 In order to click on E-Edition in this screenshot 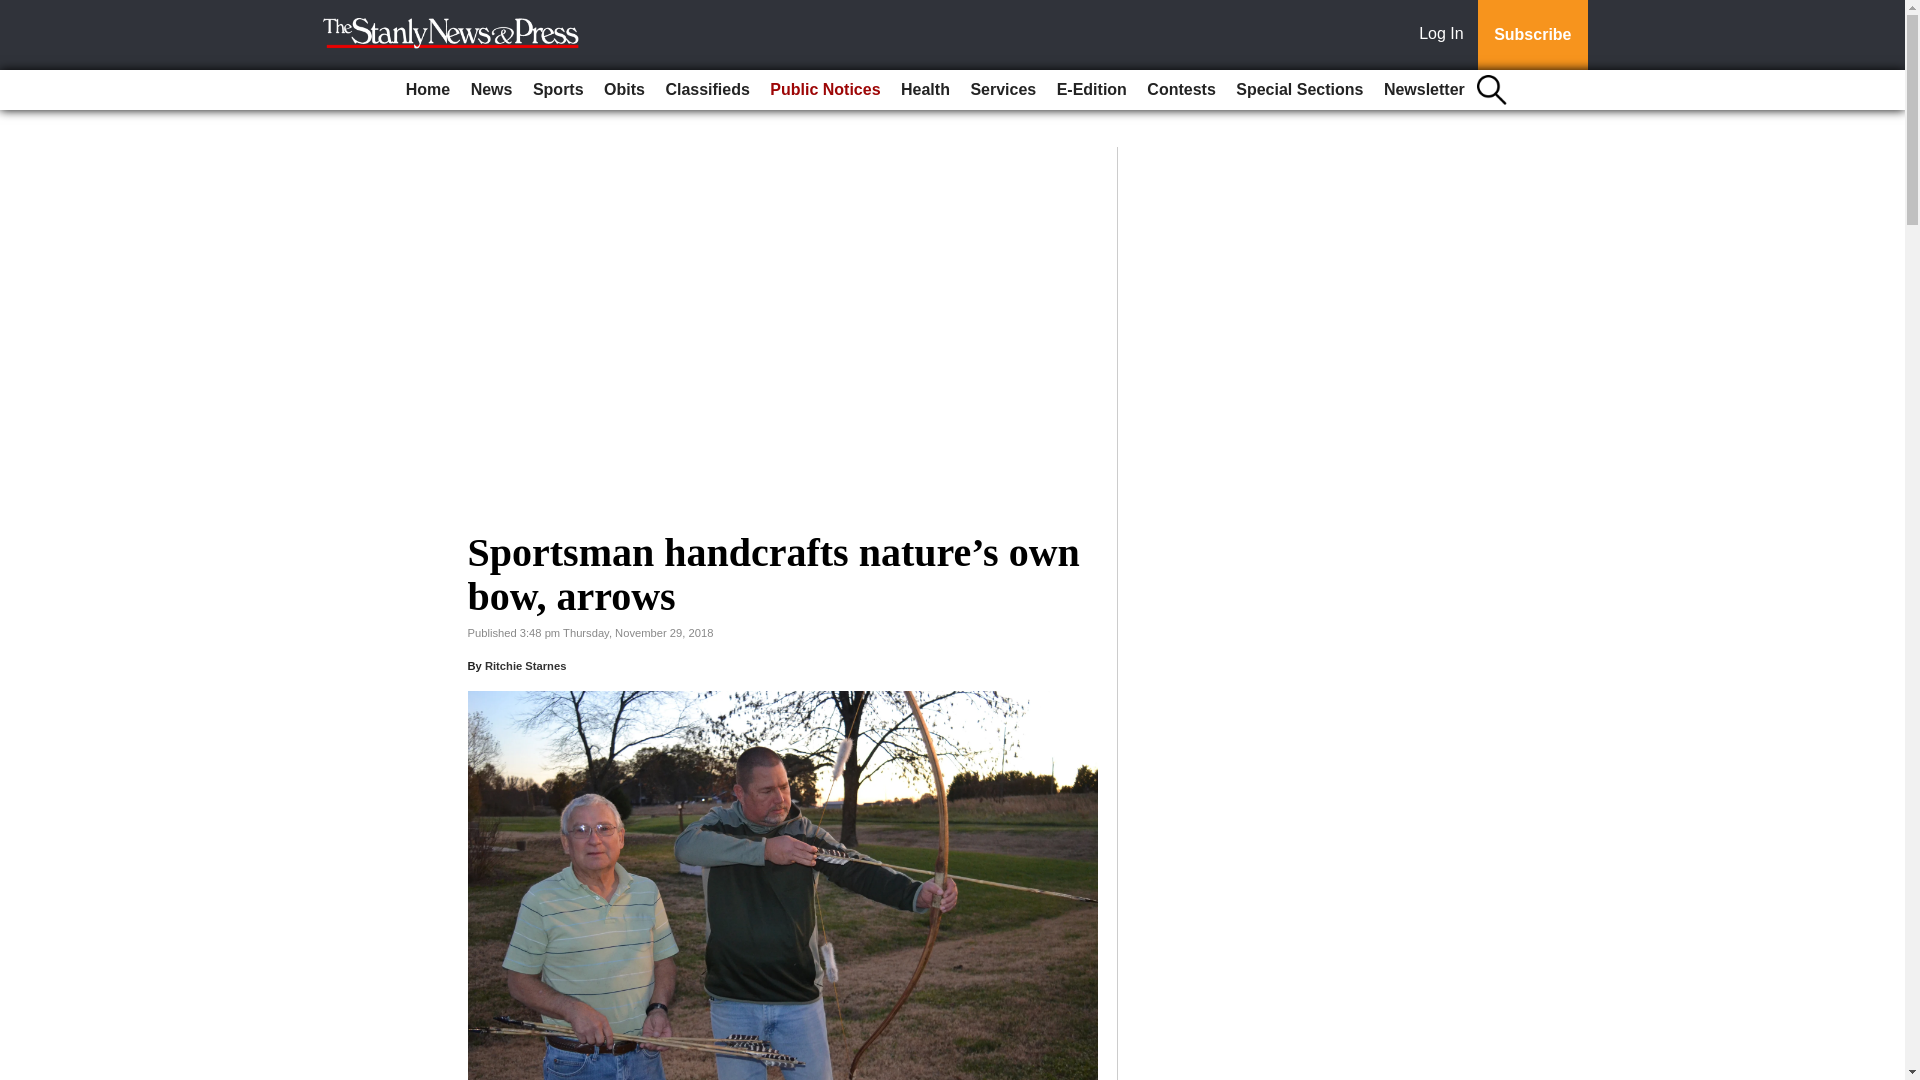, I will do `click(1091, 90)`.